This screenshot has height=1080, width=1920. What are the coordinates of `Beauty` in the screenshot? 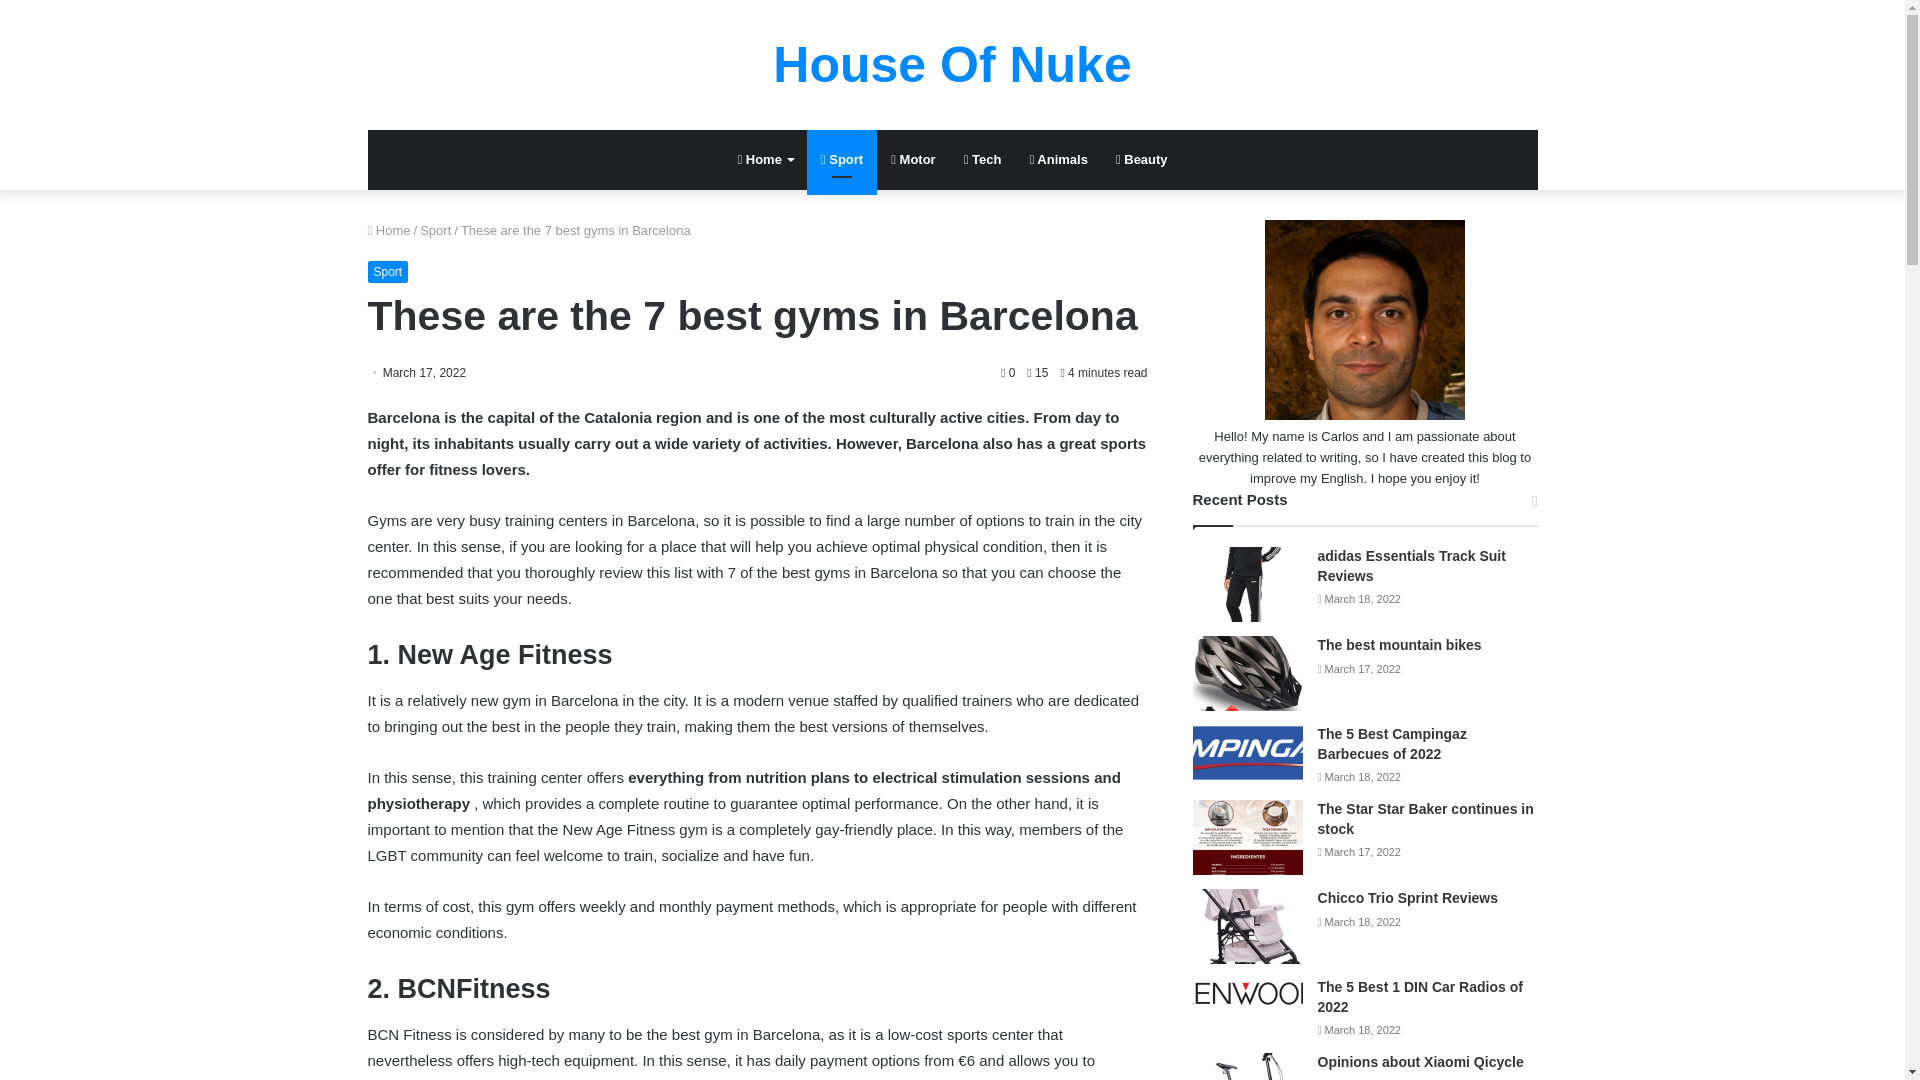 It's located at (1142, 160).